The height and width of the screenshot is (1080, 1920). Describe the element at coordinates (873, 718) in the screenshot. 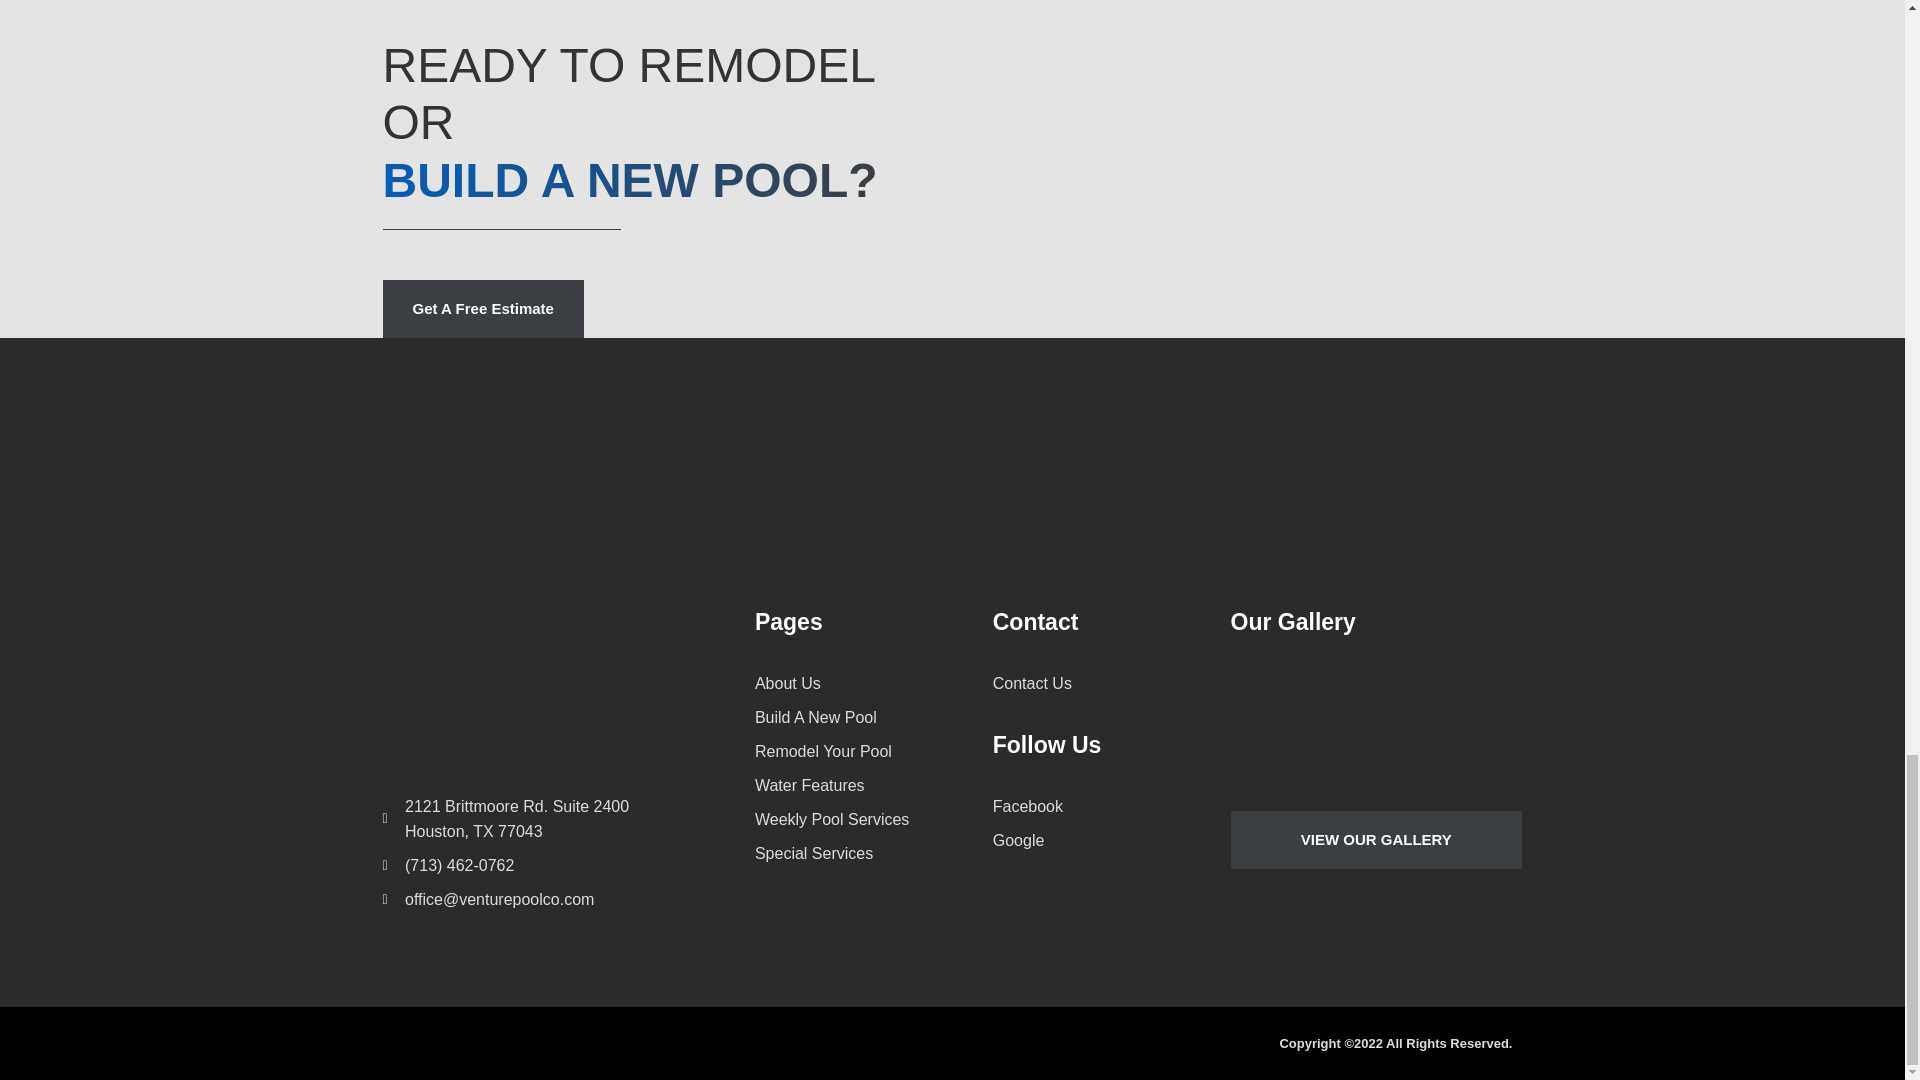

I see `Build A New Pool` at that location.